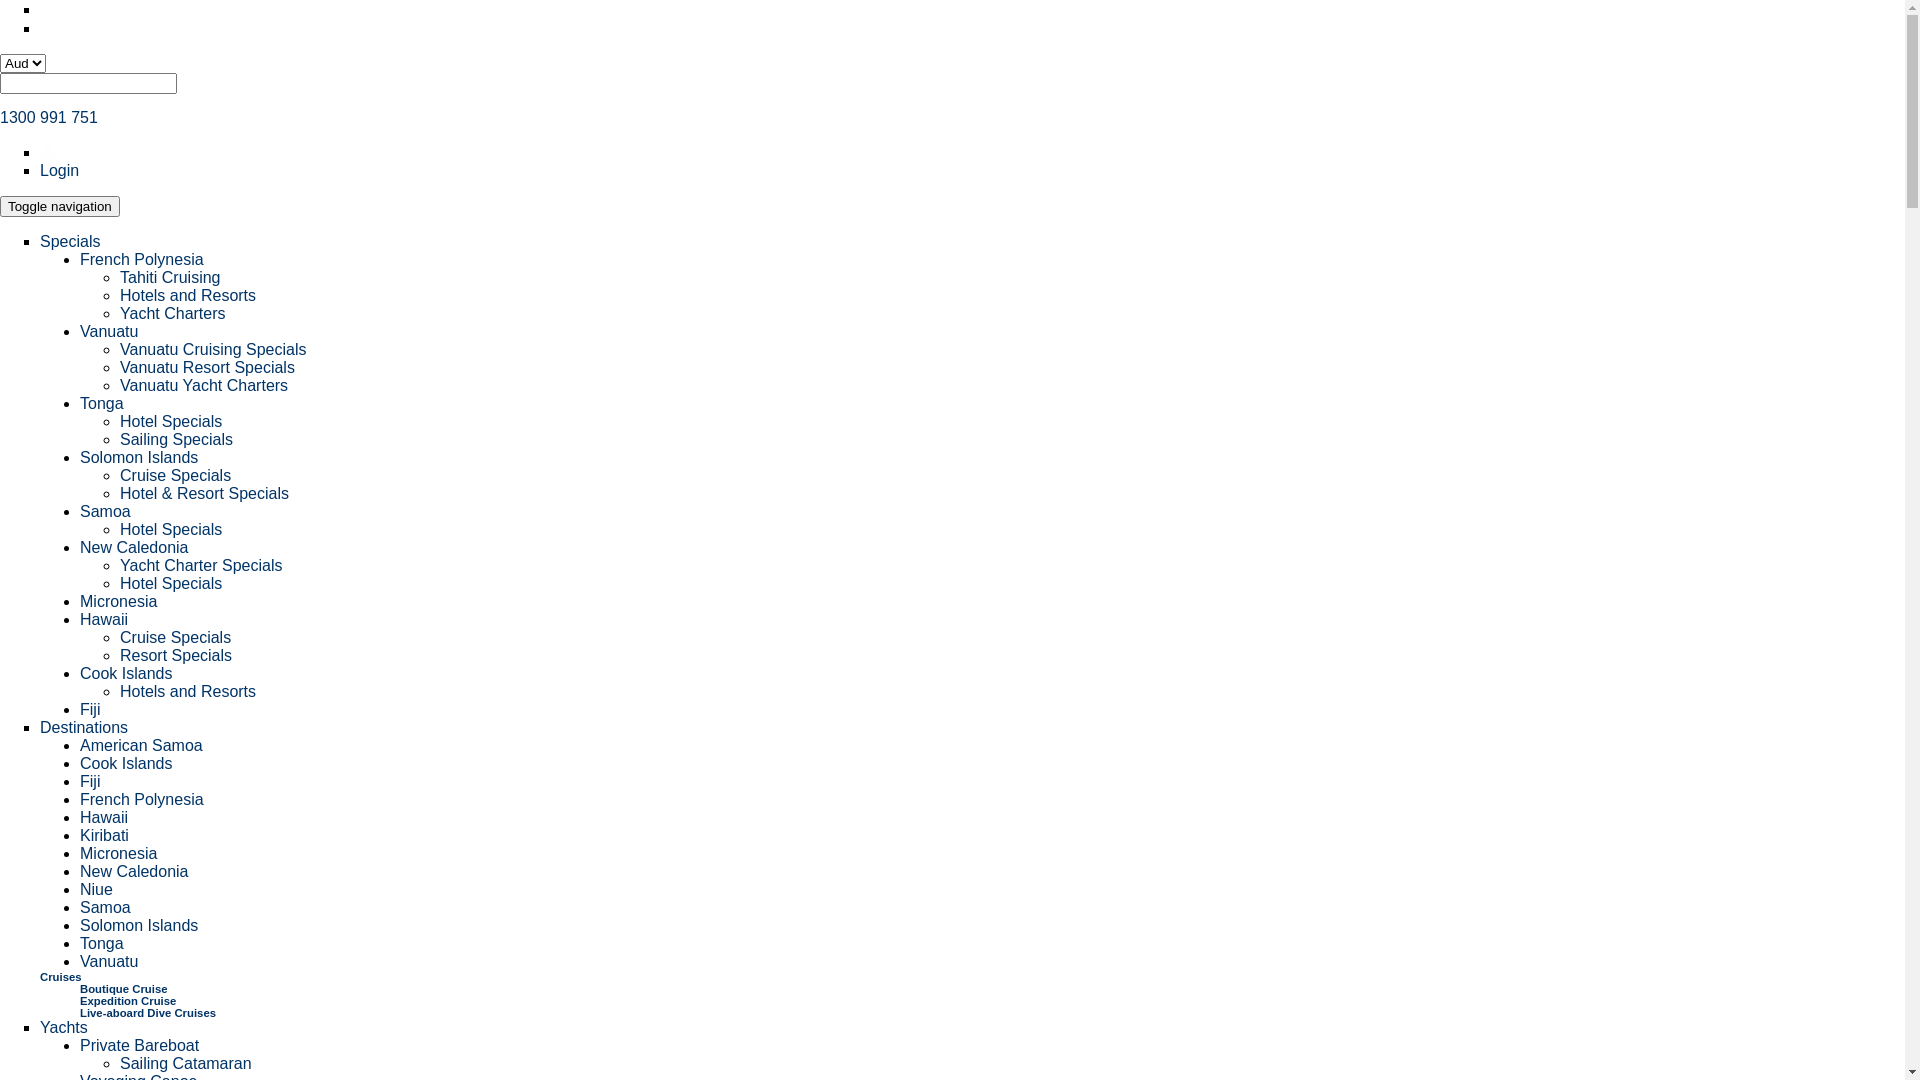 The height and width of the screenshot is (1080, 1920). I want to click on Tonga, so click(102, 944).